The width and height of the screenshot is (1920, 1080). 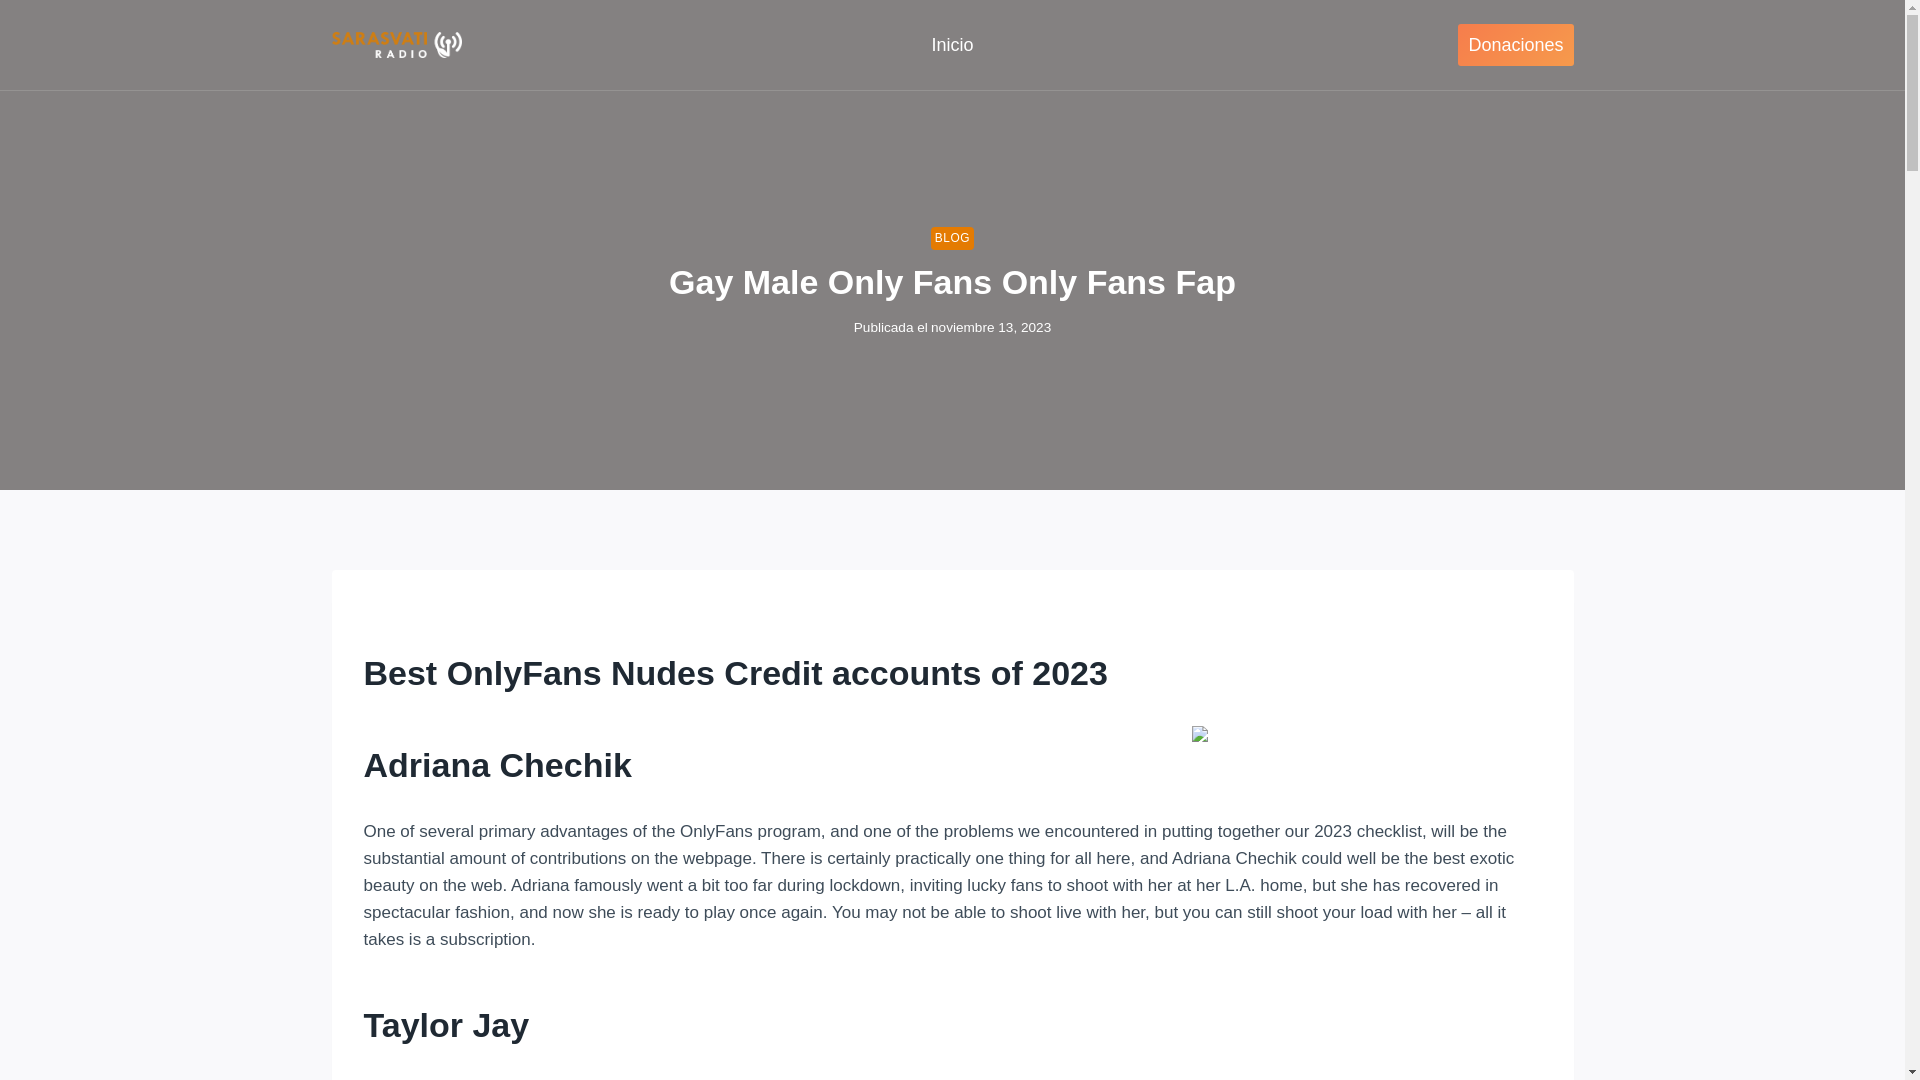 I want to click on Donaciones, so click(x=1514, y=44).